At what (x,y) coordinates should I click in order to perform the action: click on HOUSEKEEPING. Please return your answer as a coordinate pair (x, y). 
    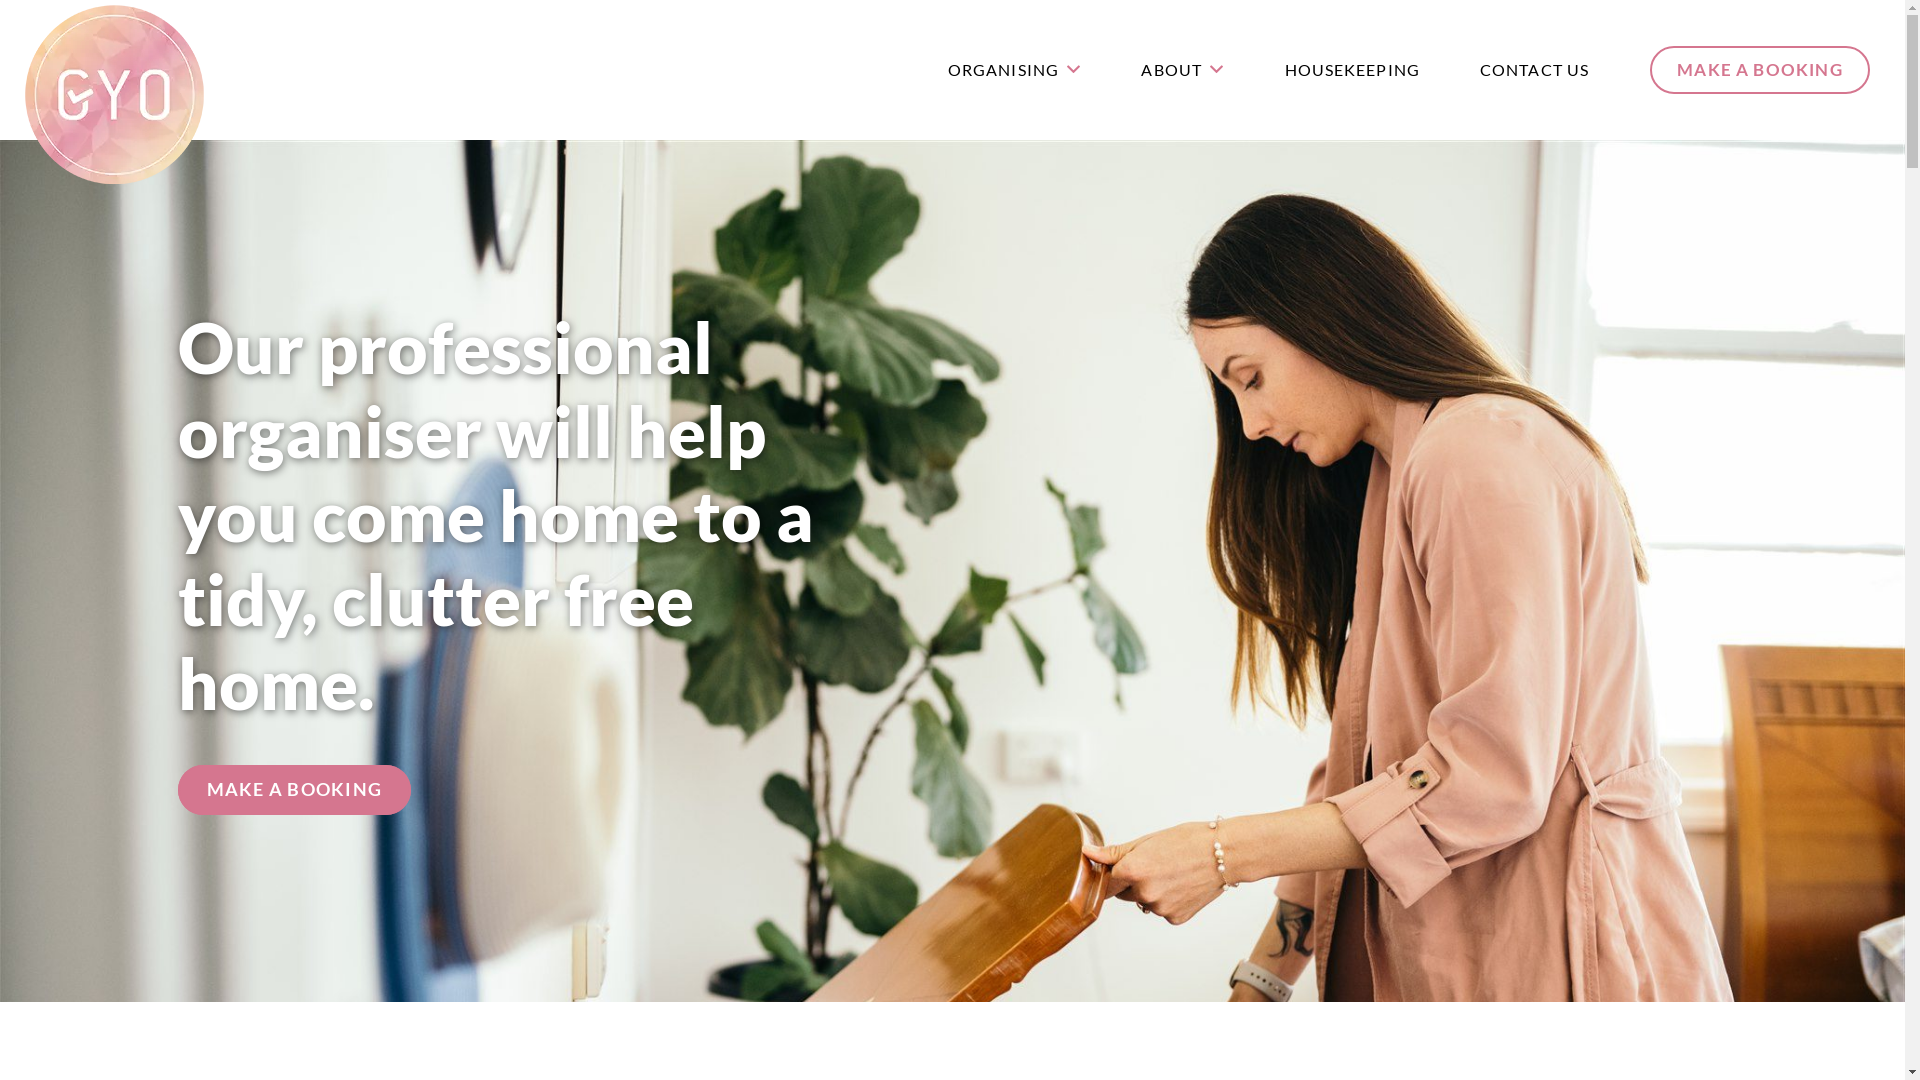
    Looking at the image, I should click on (1352, 70).